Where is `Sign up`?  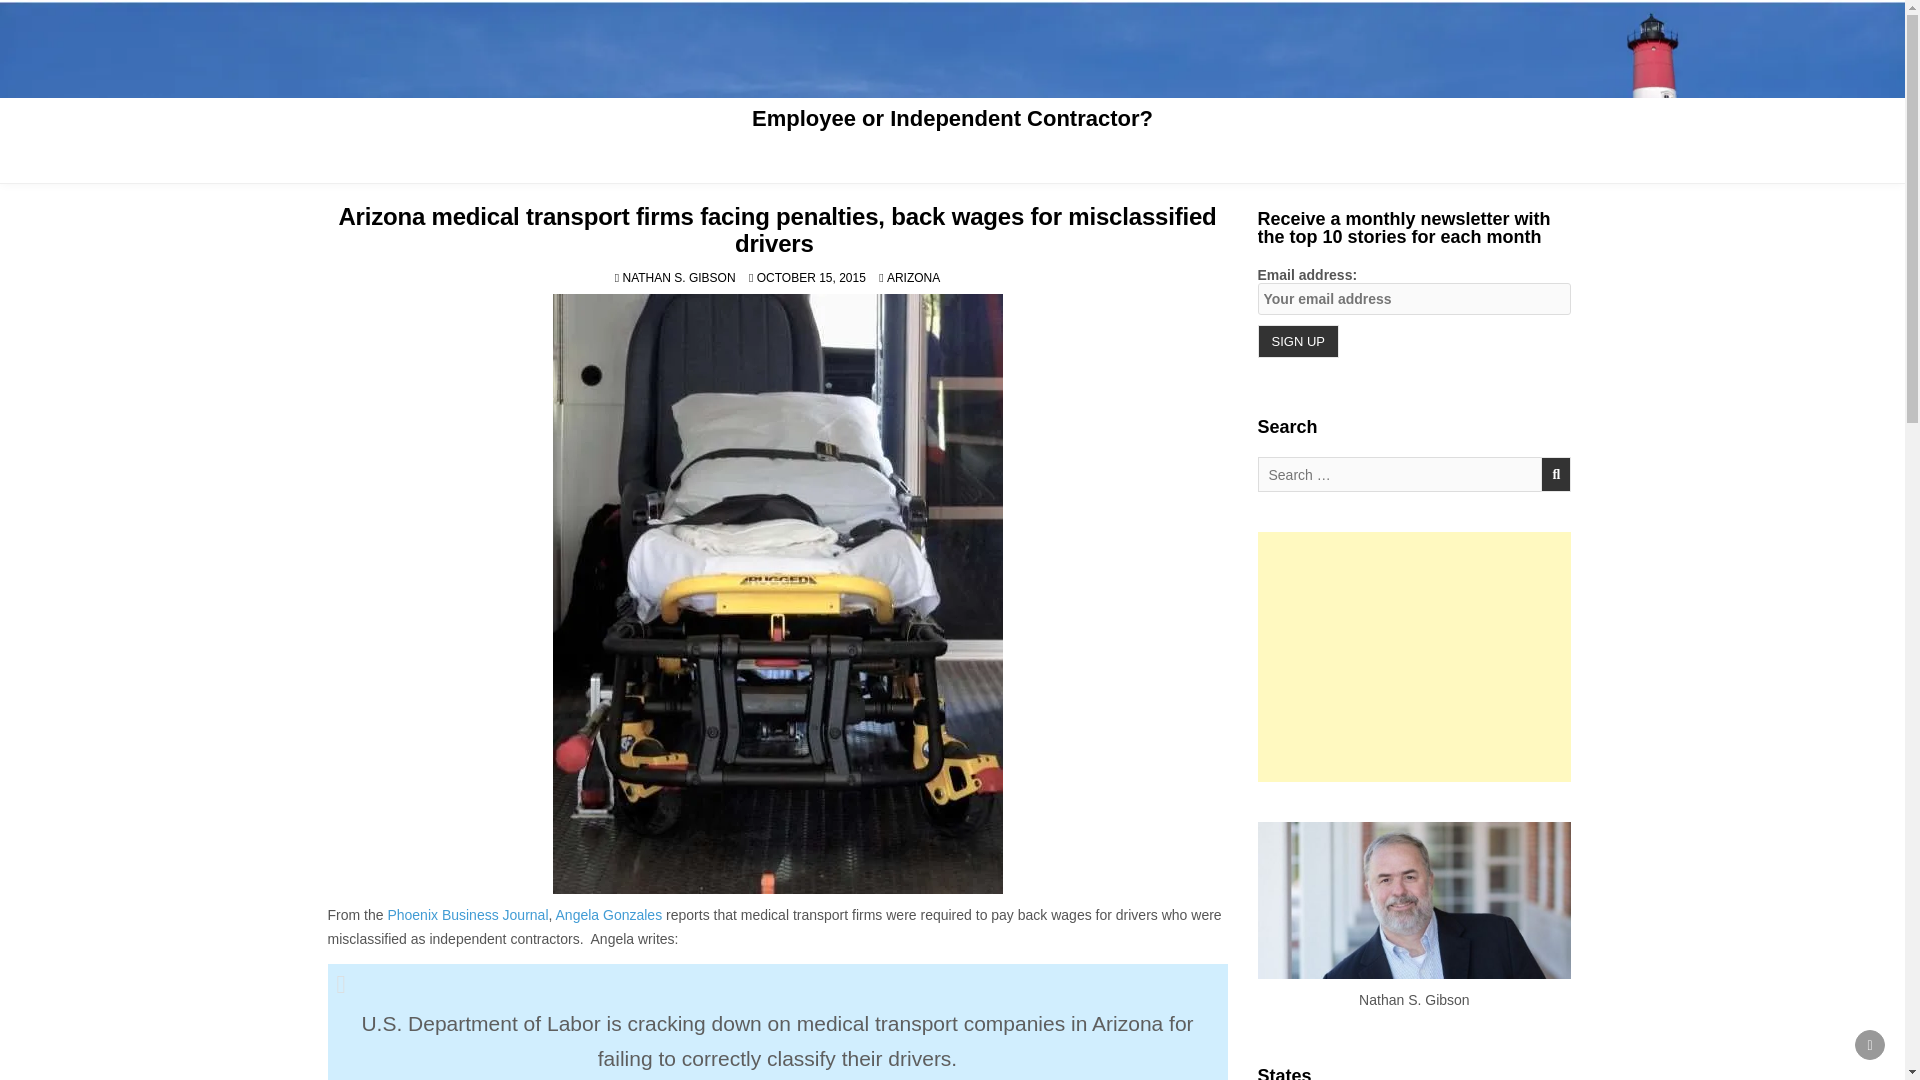 Sign up is located at coordinates (1298, 341).